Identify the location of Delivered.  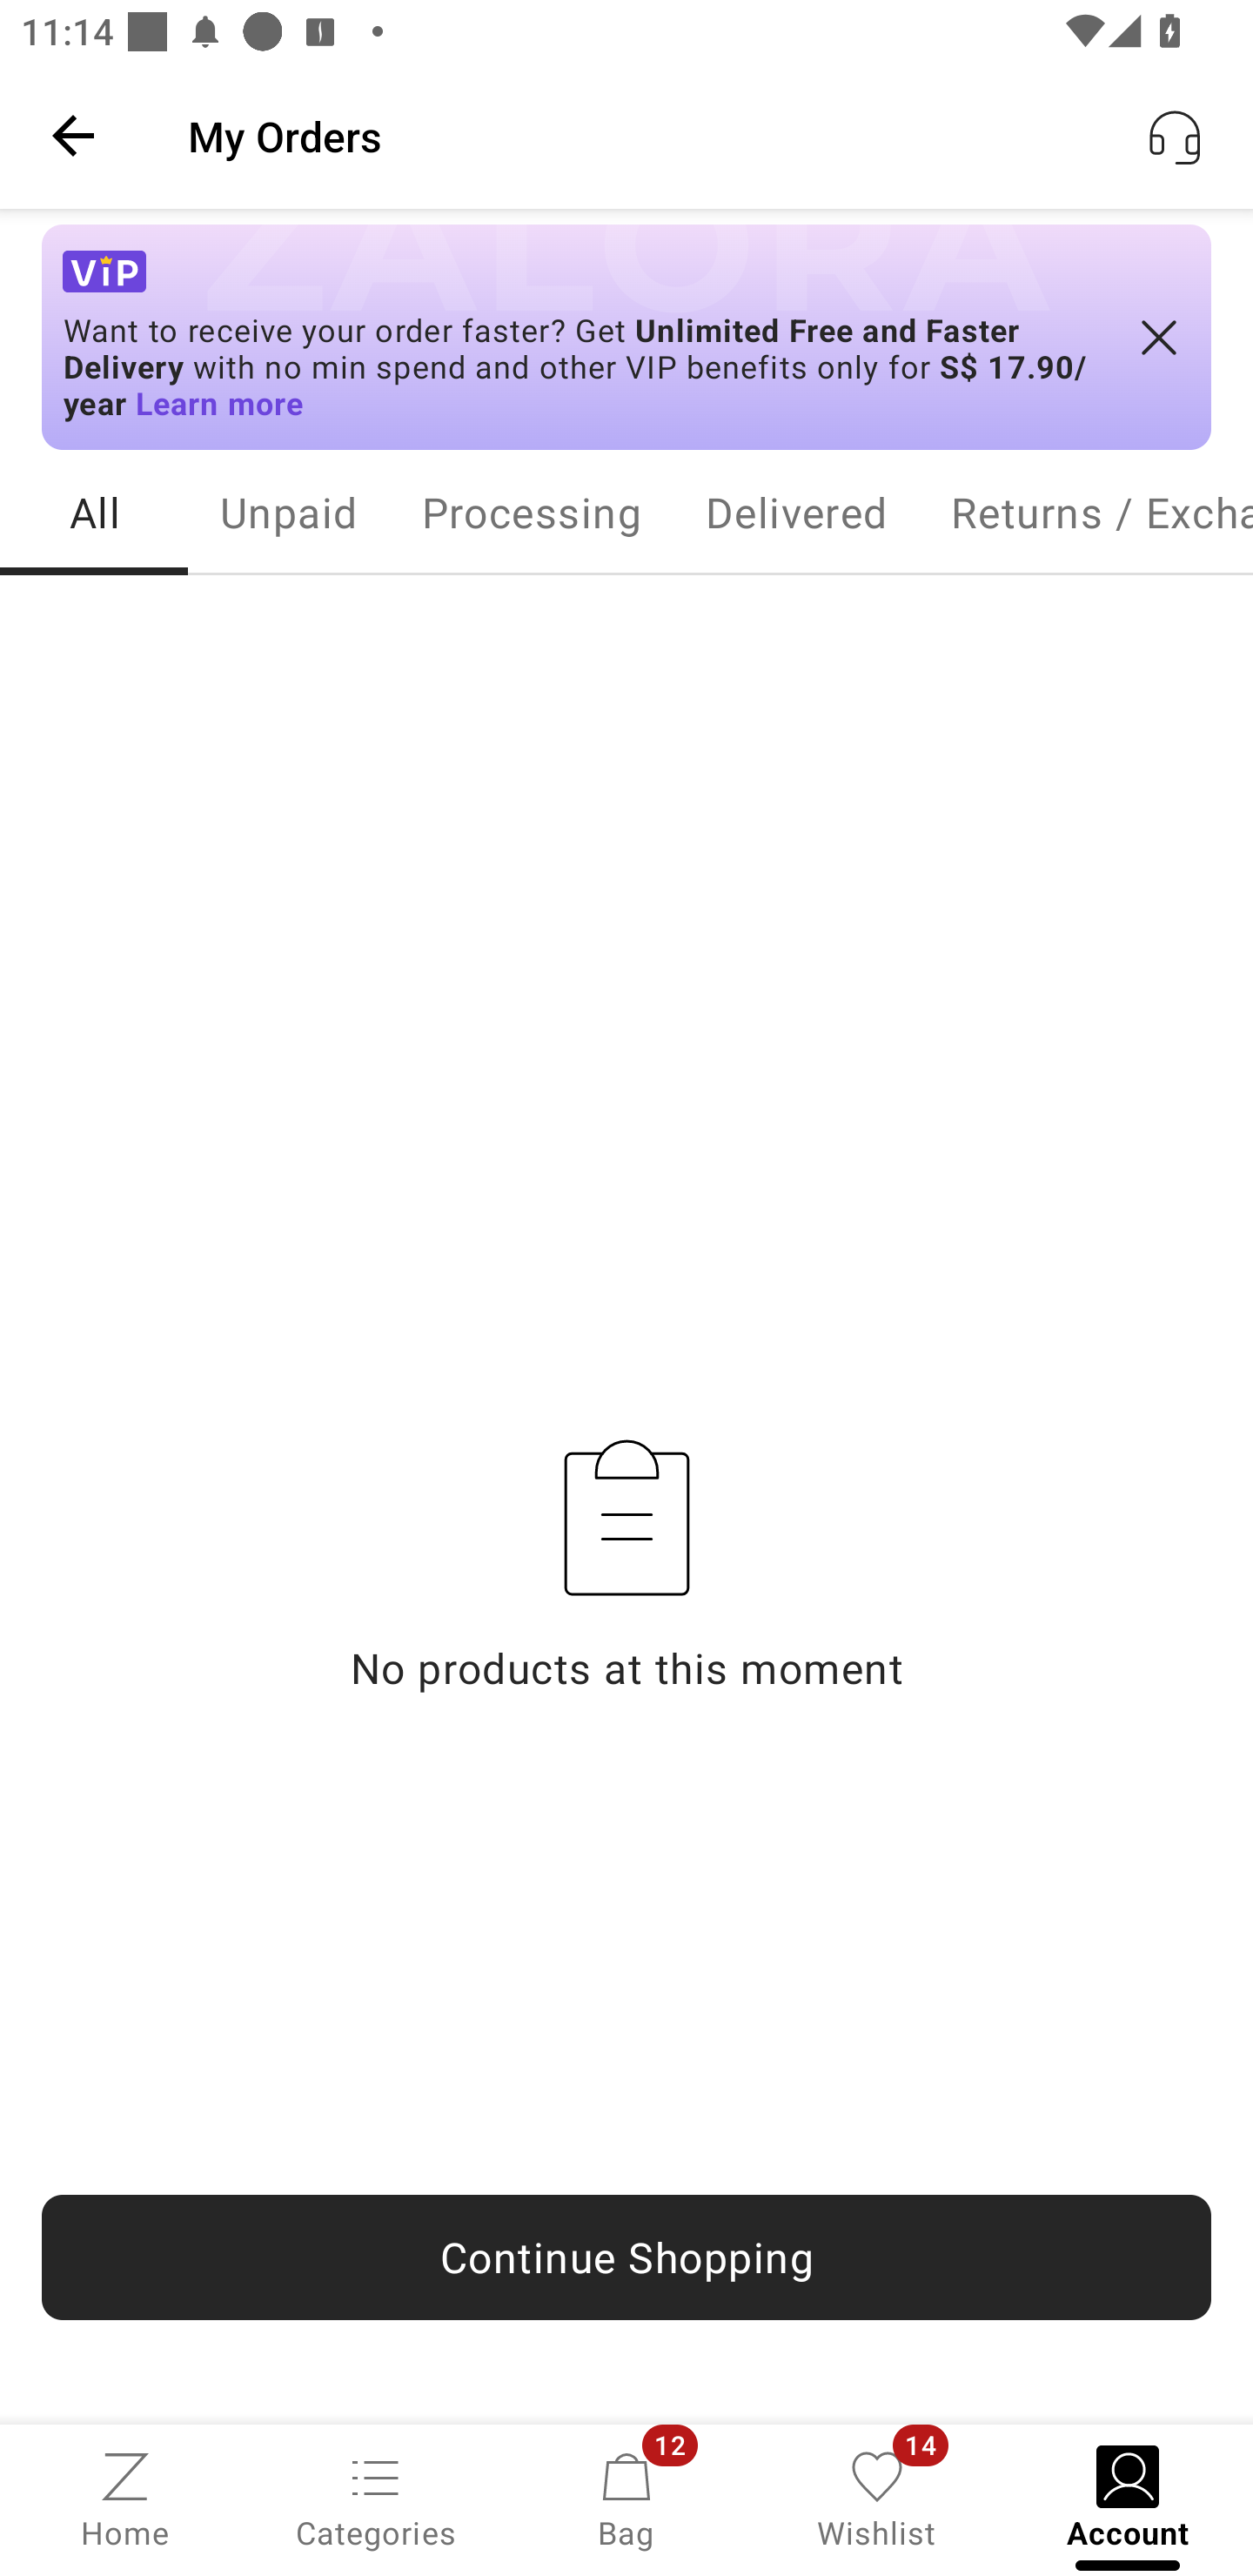
(795, 513).